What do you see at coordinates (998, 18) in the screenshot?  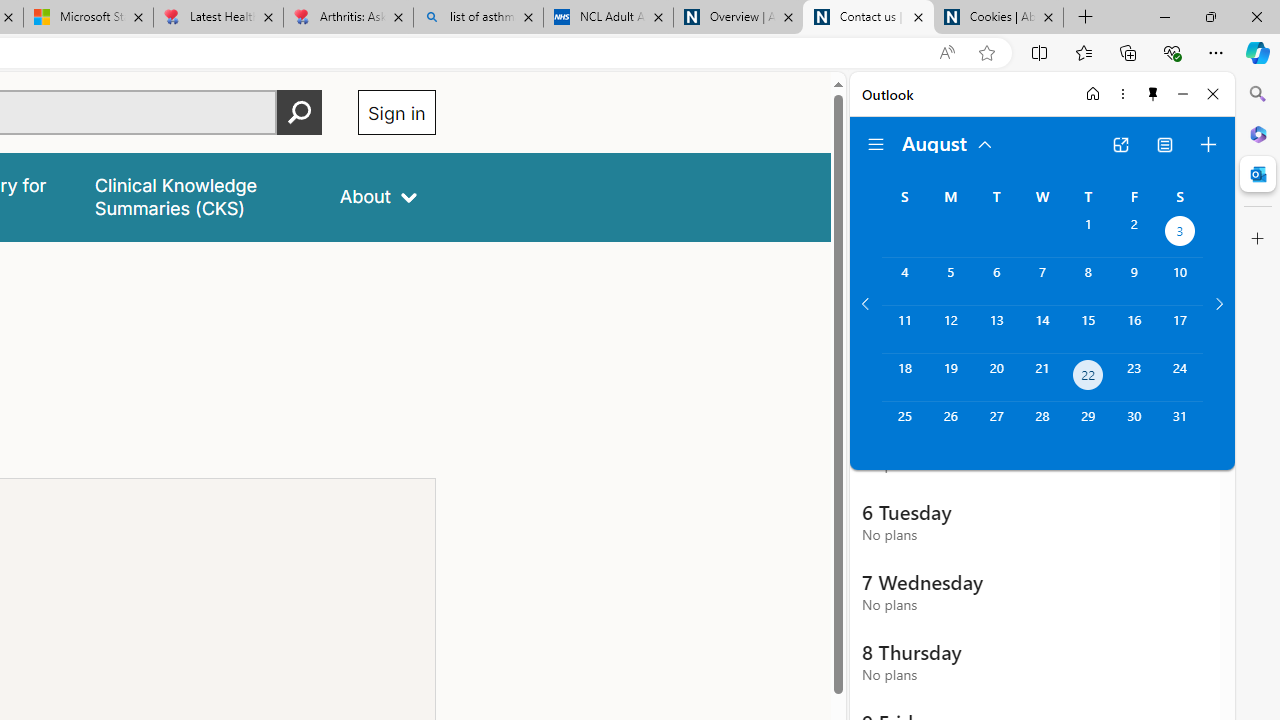 I see `Cookies | About | NICE` at bounding box center [998, 18].